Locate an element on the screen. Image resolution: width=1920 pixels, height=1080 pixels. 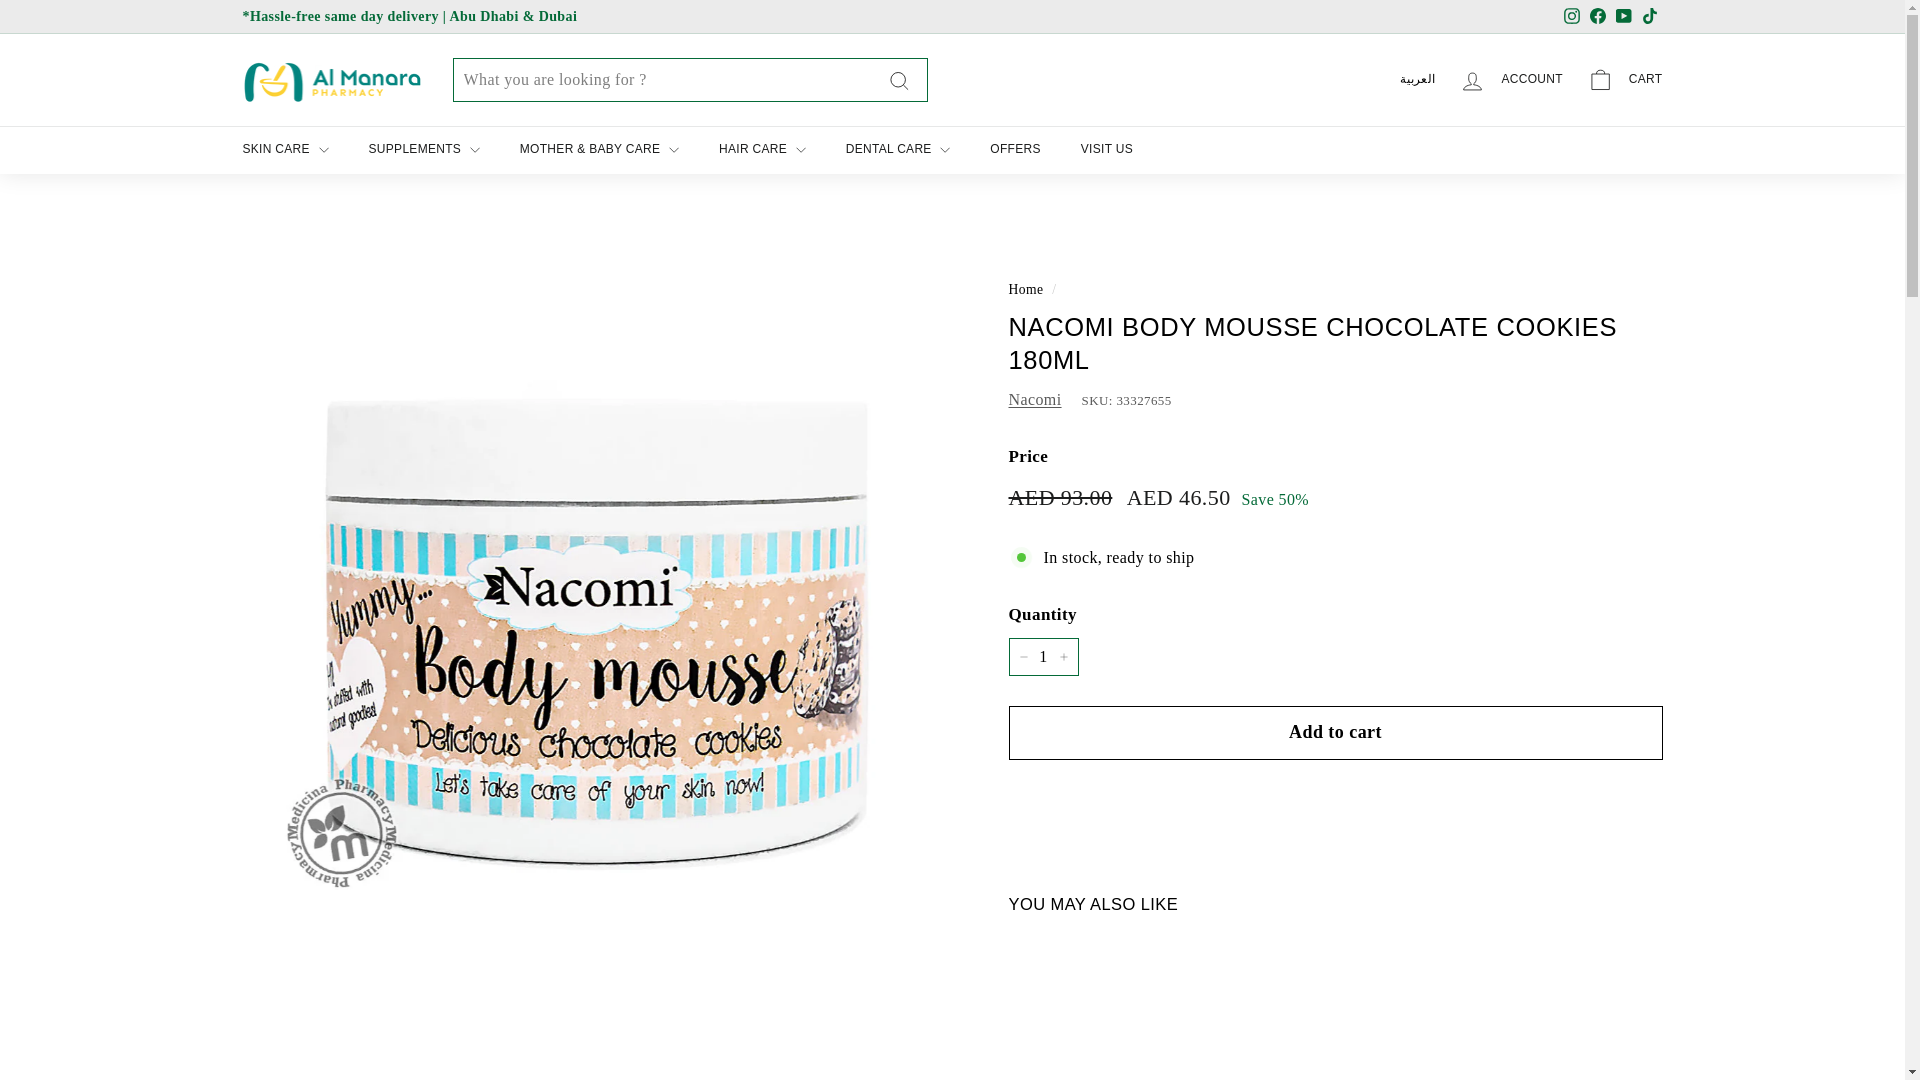
1 is located at coordinates (1042, 657).